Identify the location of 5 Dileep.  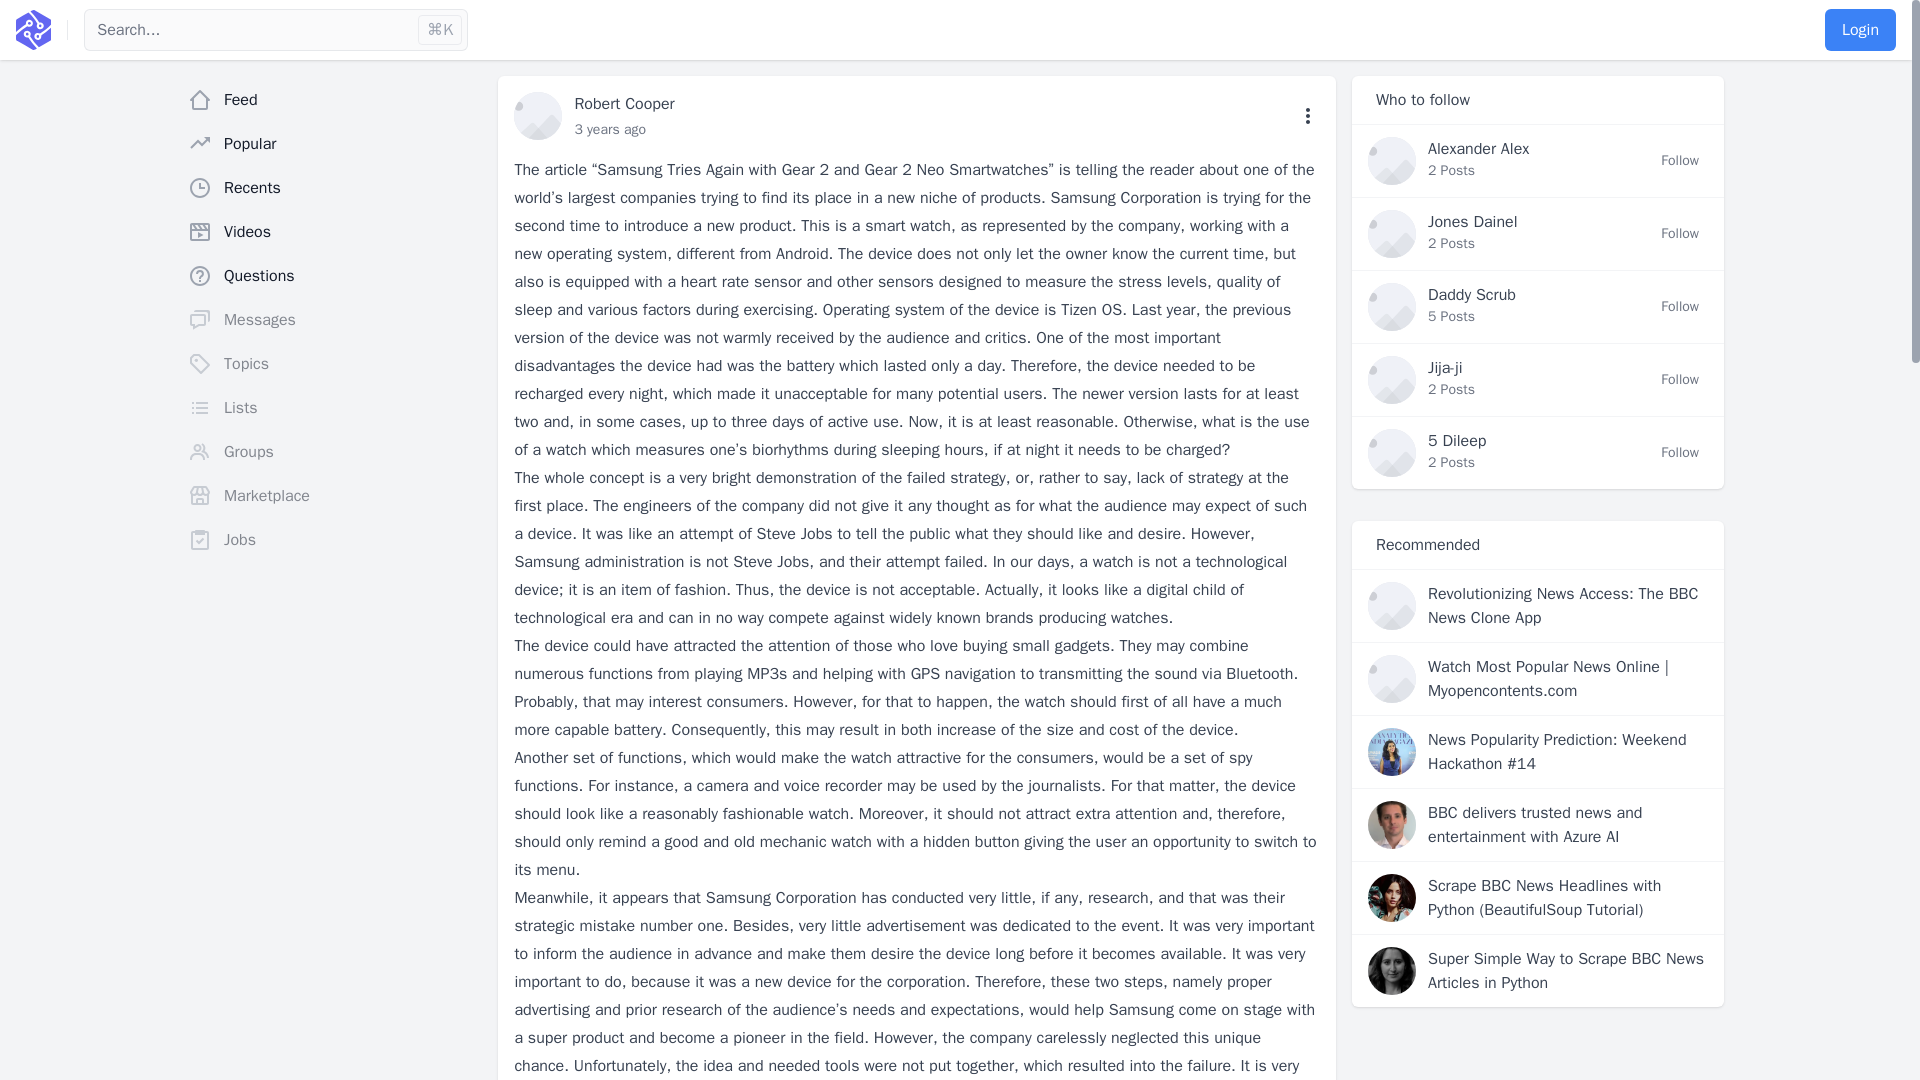
(1457, 440).